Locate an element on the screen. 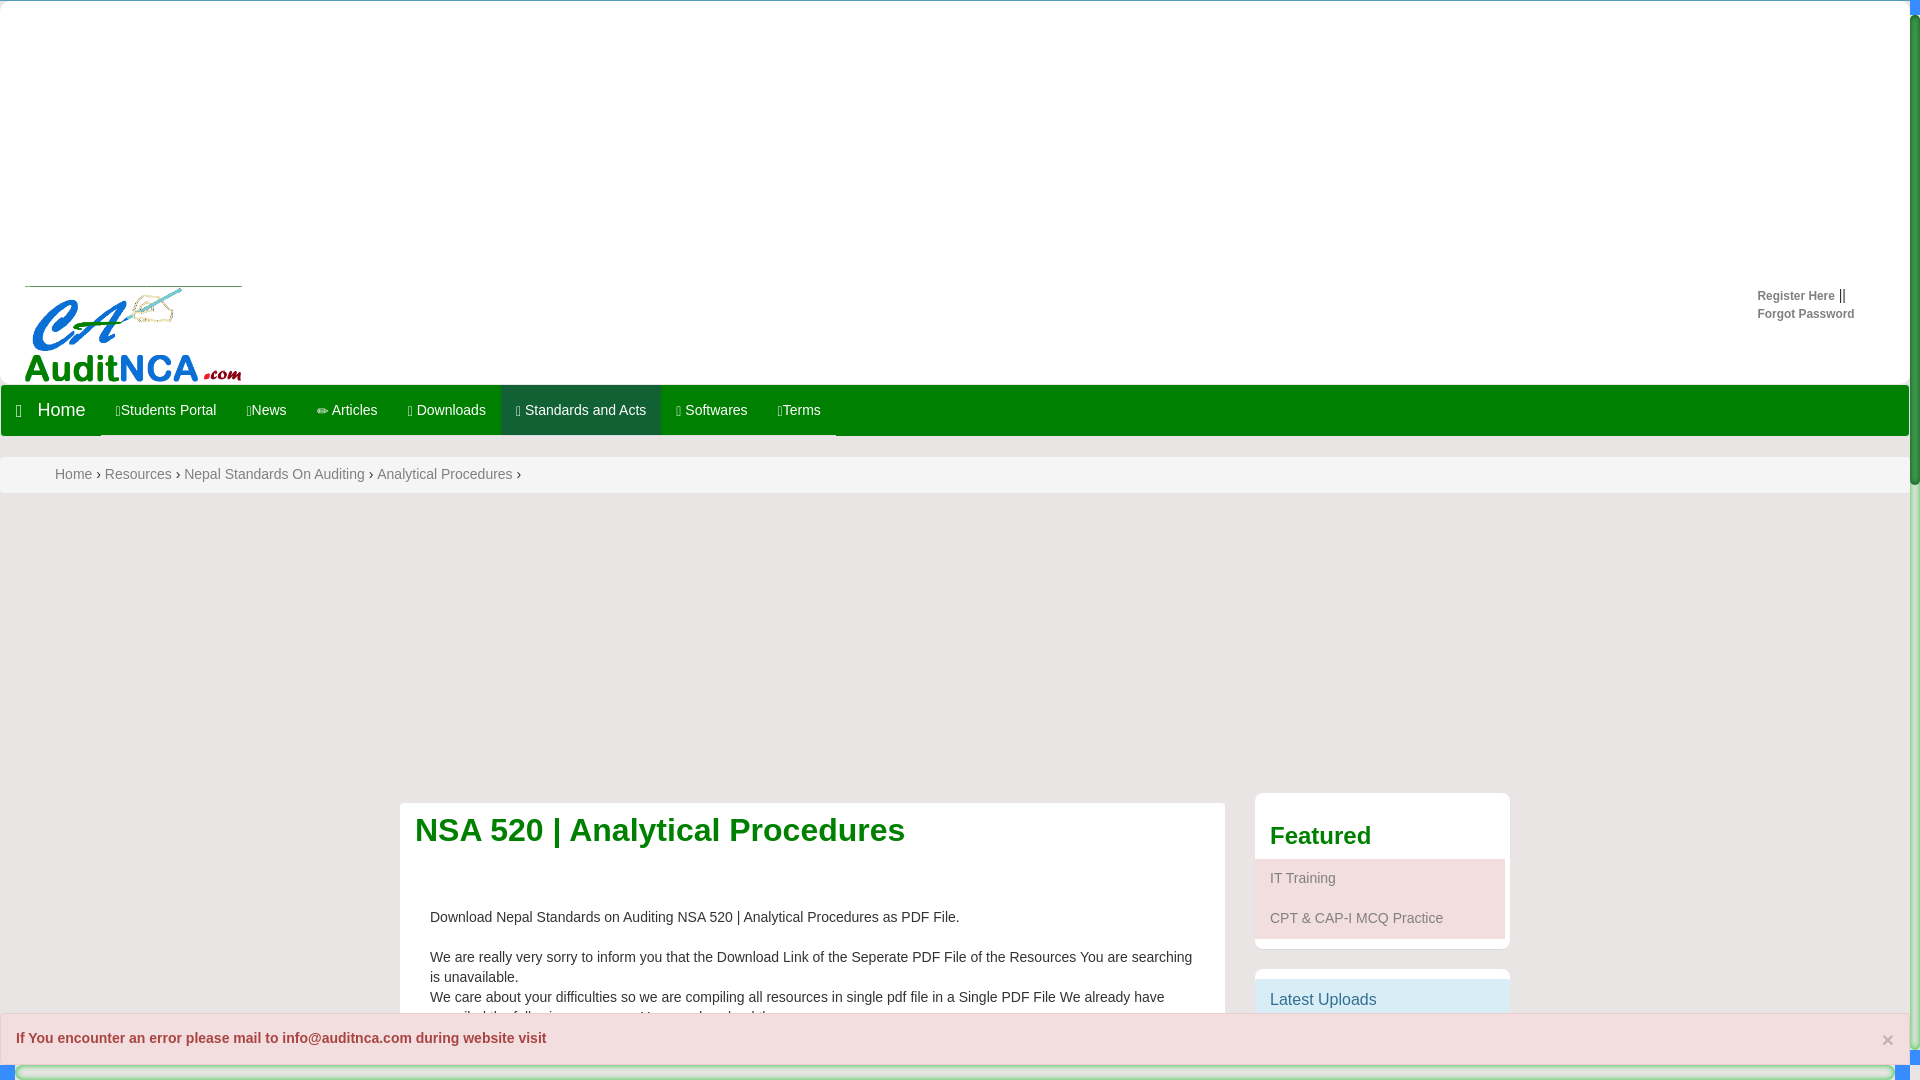 This screenshot has height=1080, width=1920. Nepal Standards On Auditing is located at coordinates (276, 473).